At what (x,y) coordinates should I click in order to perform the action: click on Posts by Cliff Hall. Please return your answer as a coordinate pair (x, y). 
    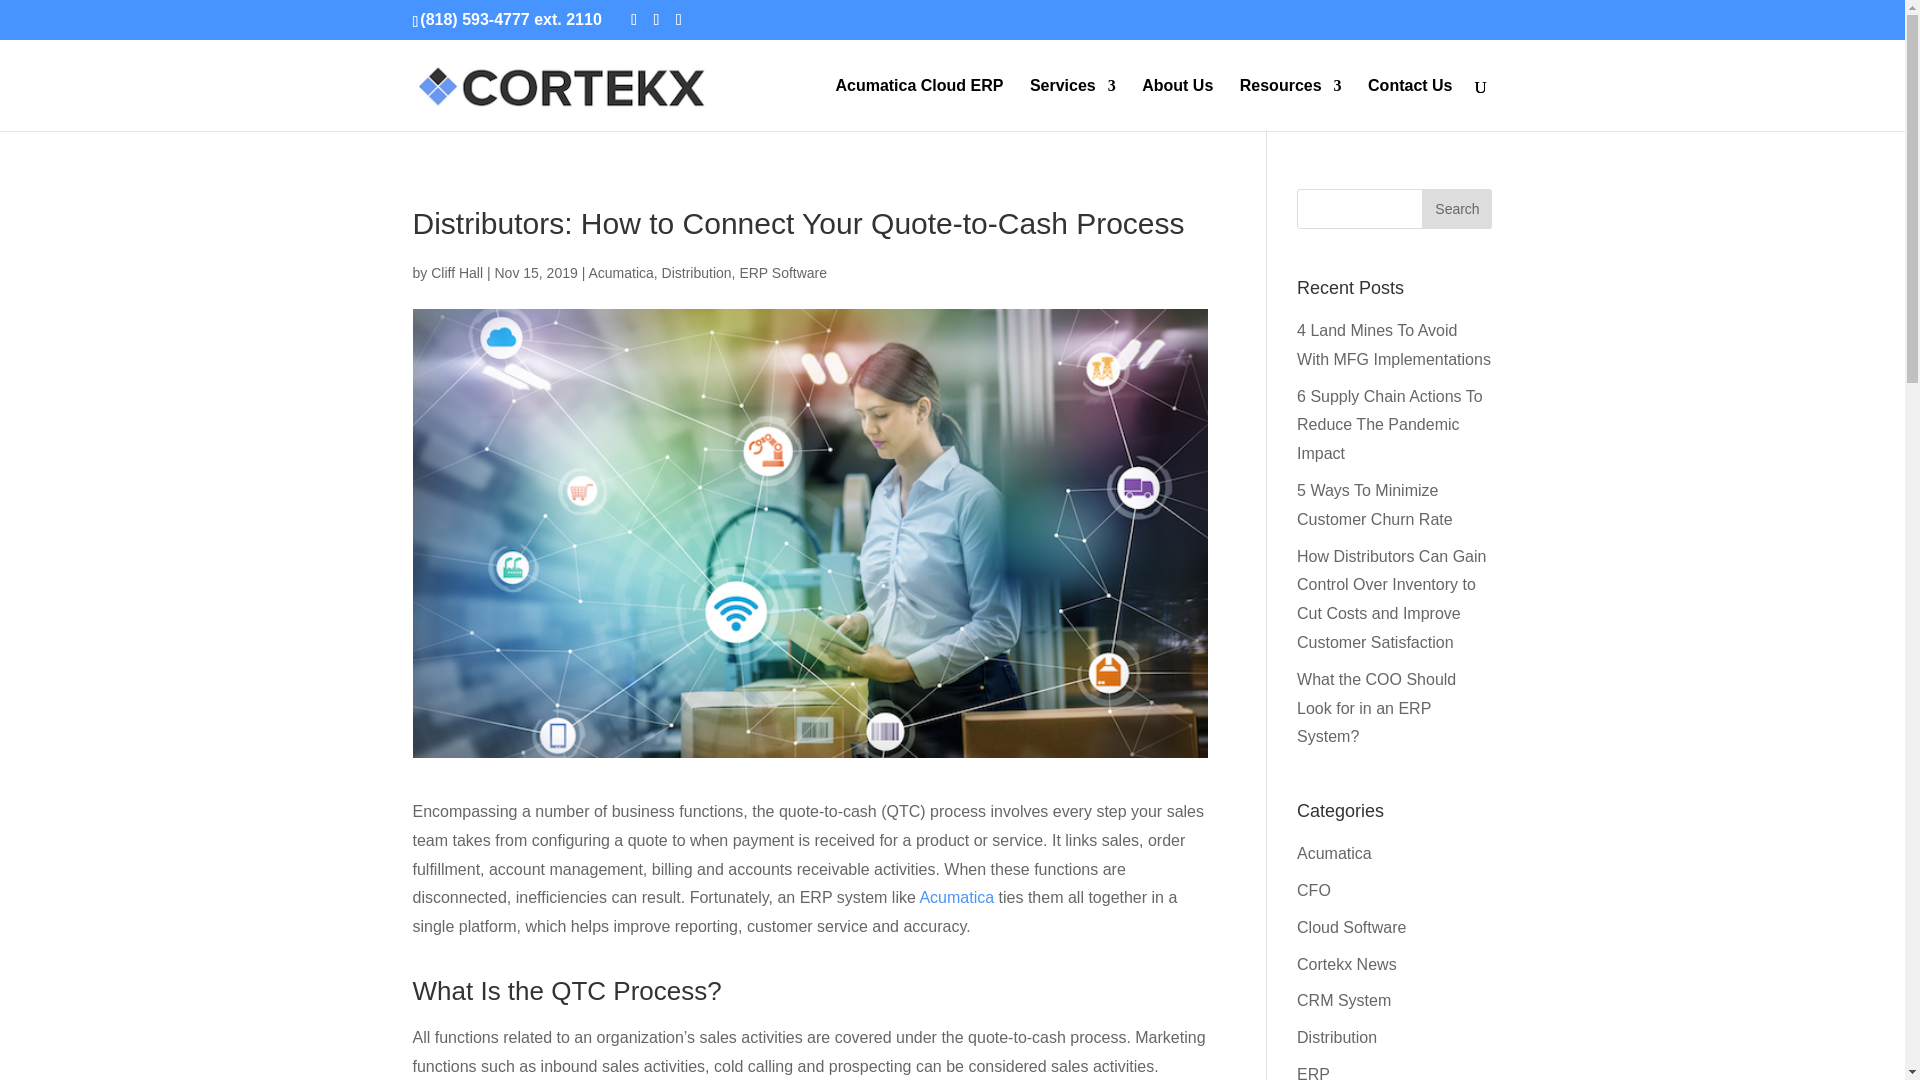
    Looking at the image, I should click on (456, 272).